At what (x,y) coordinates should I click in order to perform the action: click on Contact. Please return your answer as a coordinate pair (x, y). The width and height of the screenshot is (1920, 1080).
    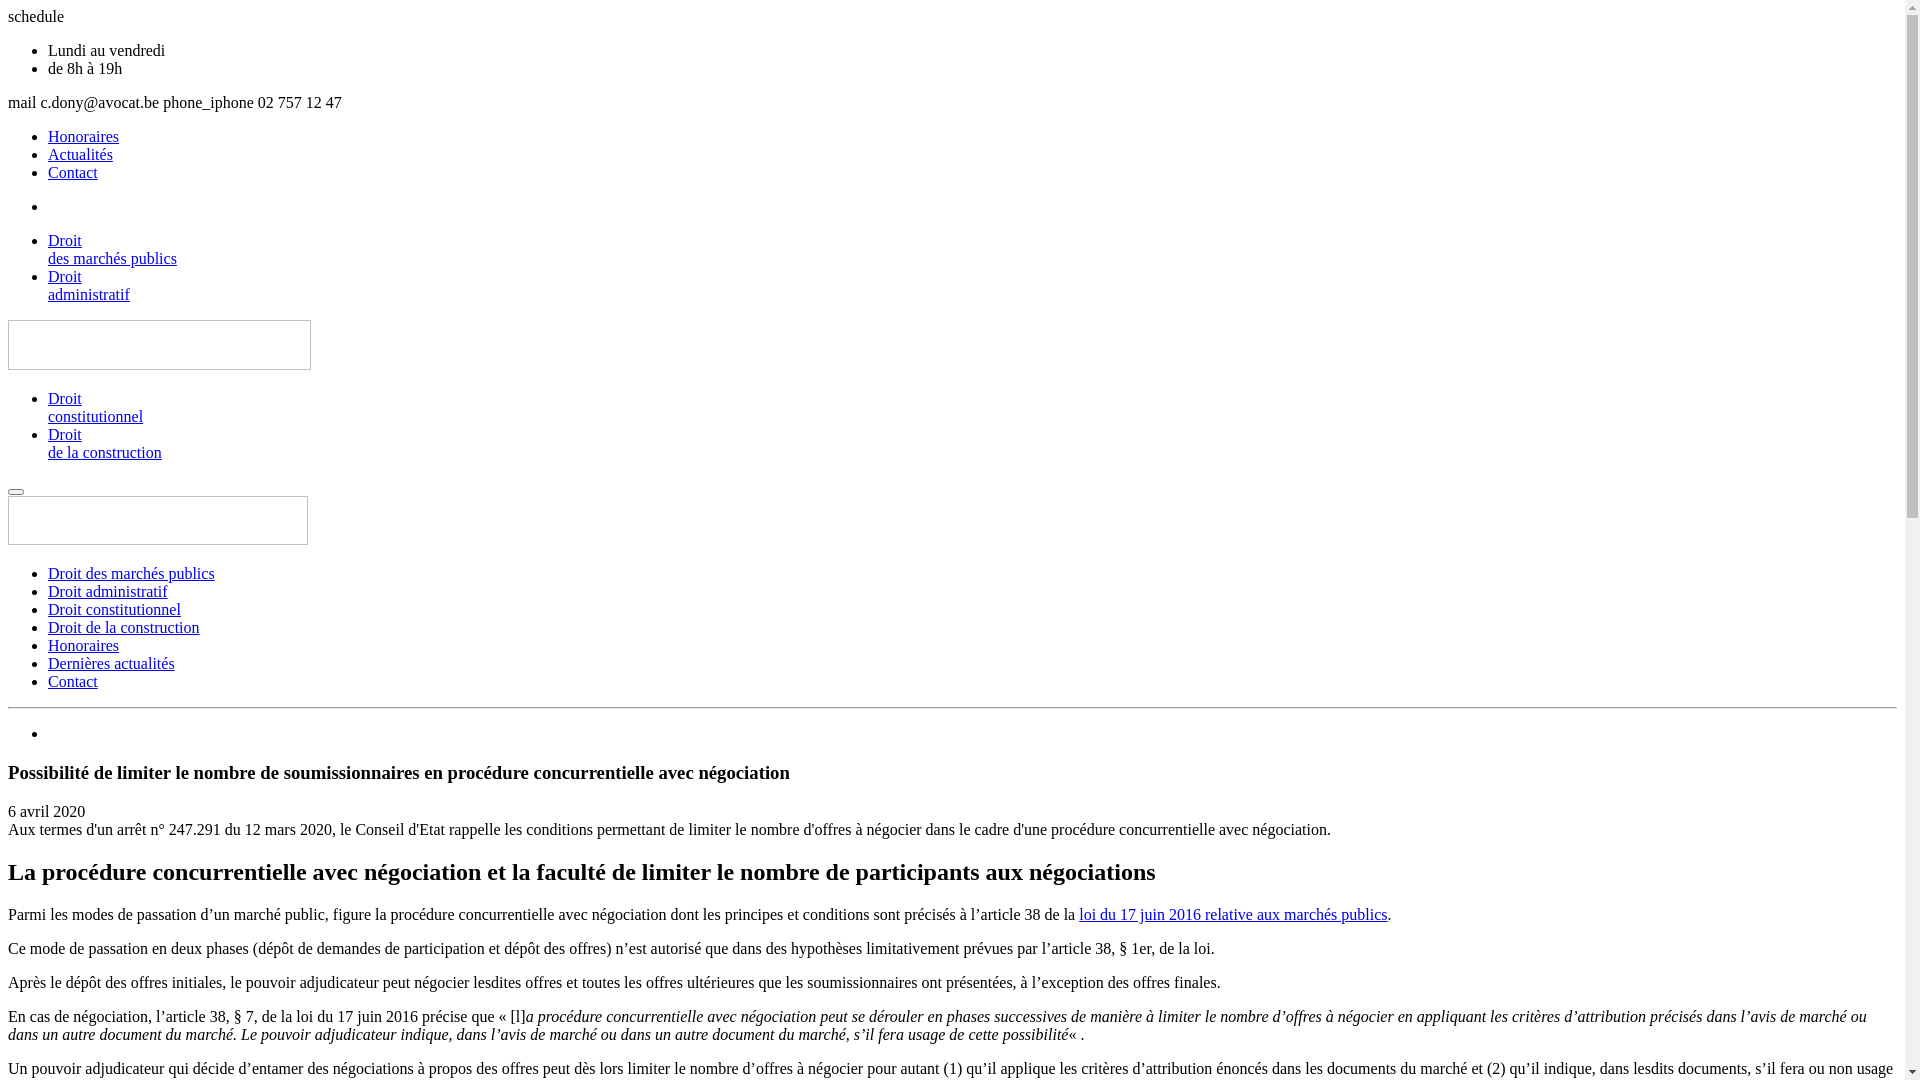
    Looking at the image, I should click on (73, 172).